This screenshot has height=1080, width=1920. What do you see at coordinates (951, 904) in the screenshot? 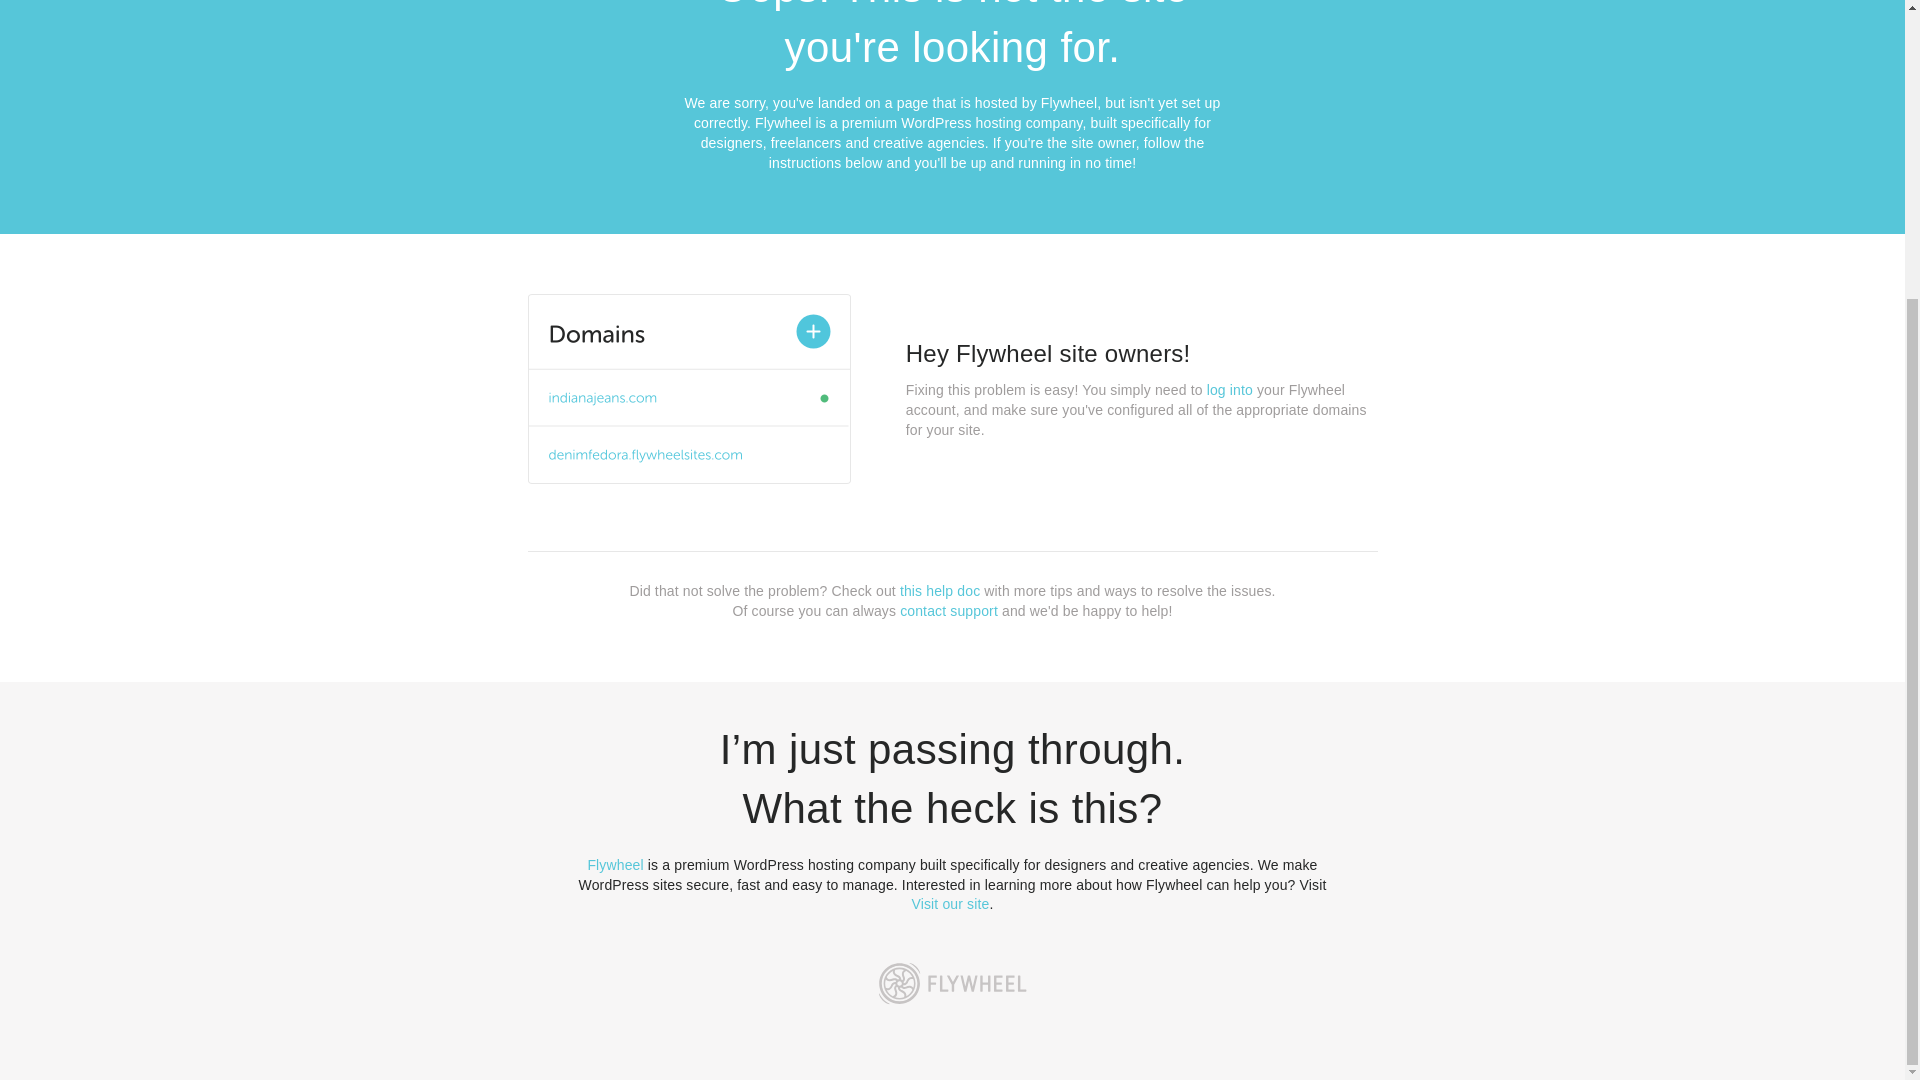
I see `Visit our site` at bounding box center [951, 904].